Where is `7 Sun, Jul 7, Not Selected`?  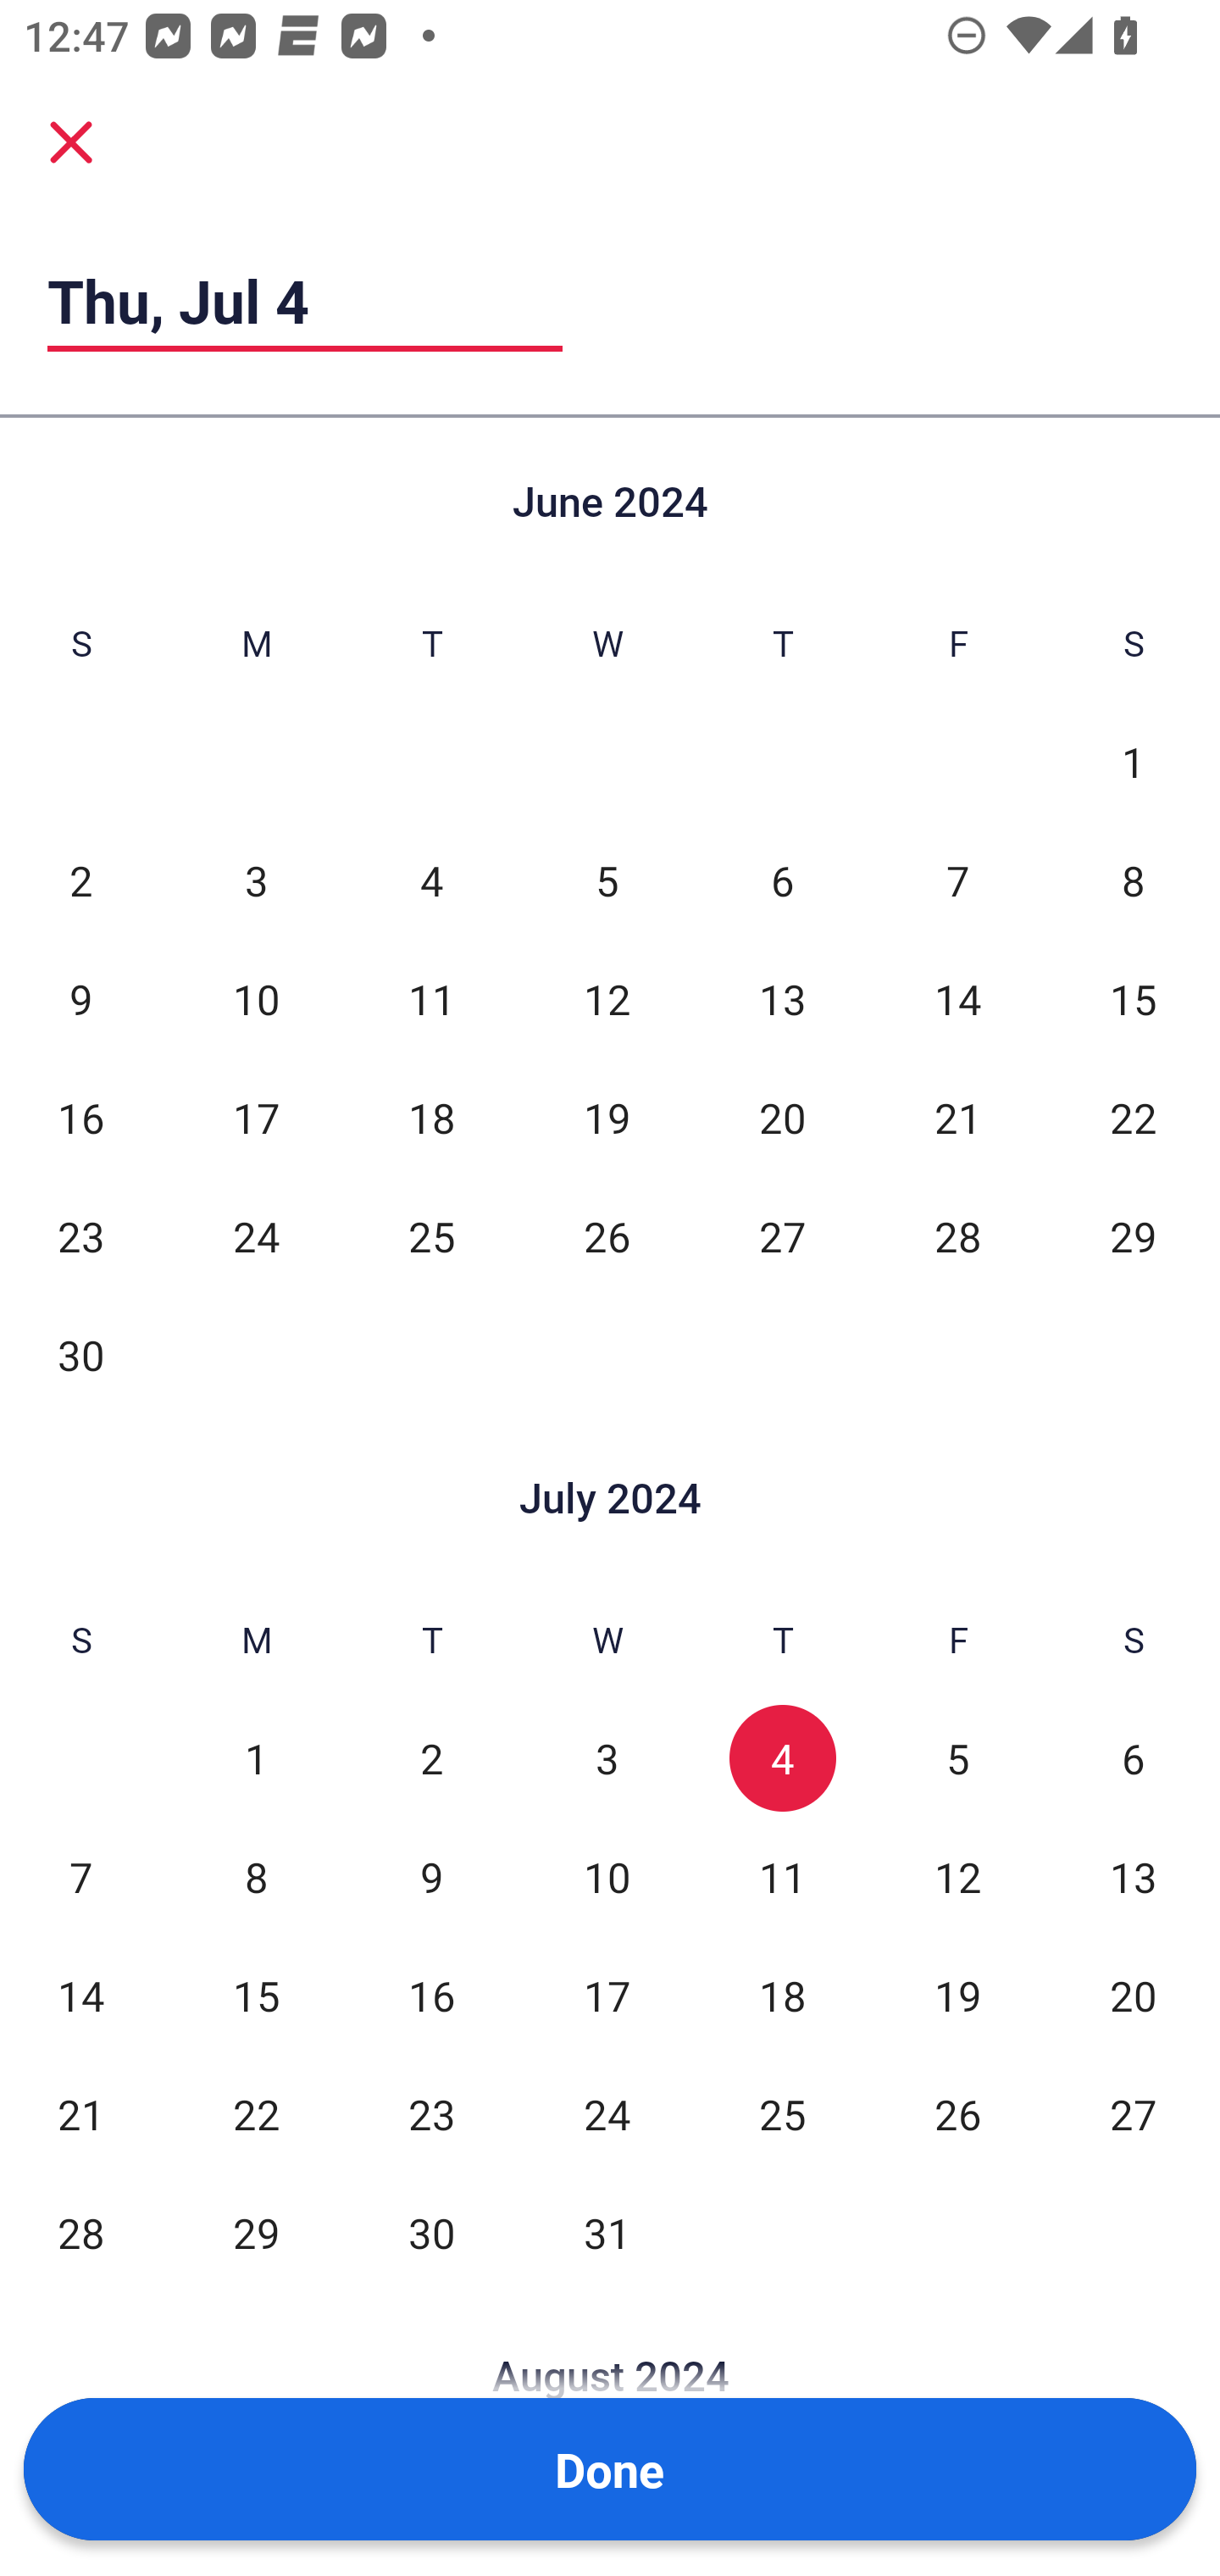 7 Sun, Jul 7, Not Selected is located at coordinates (80, 1878).